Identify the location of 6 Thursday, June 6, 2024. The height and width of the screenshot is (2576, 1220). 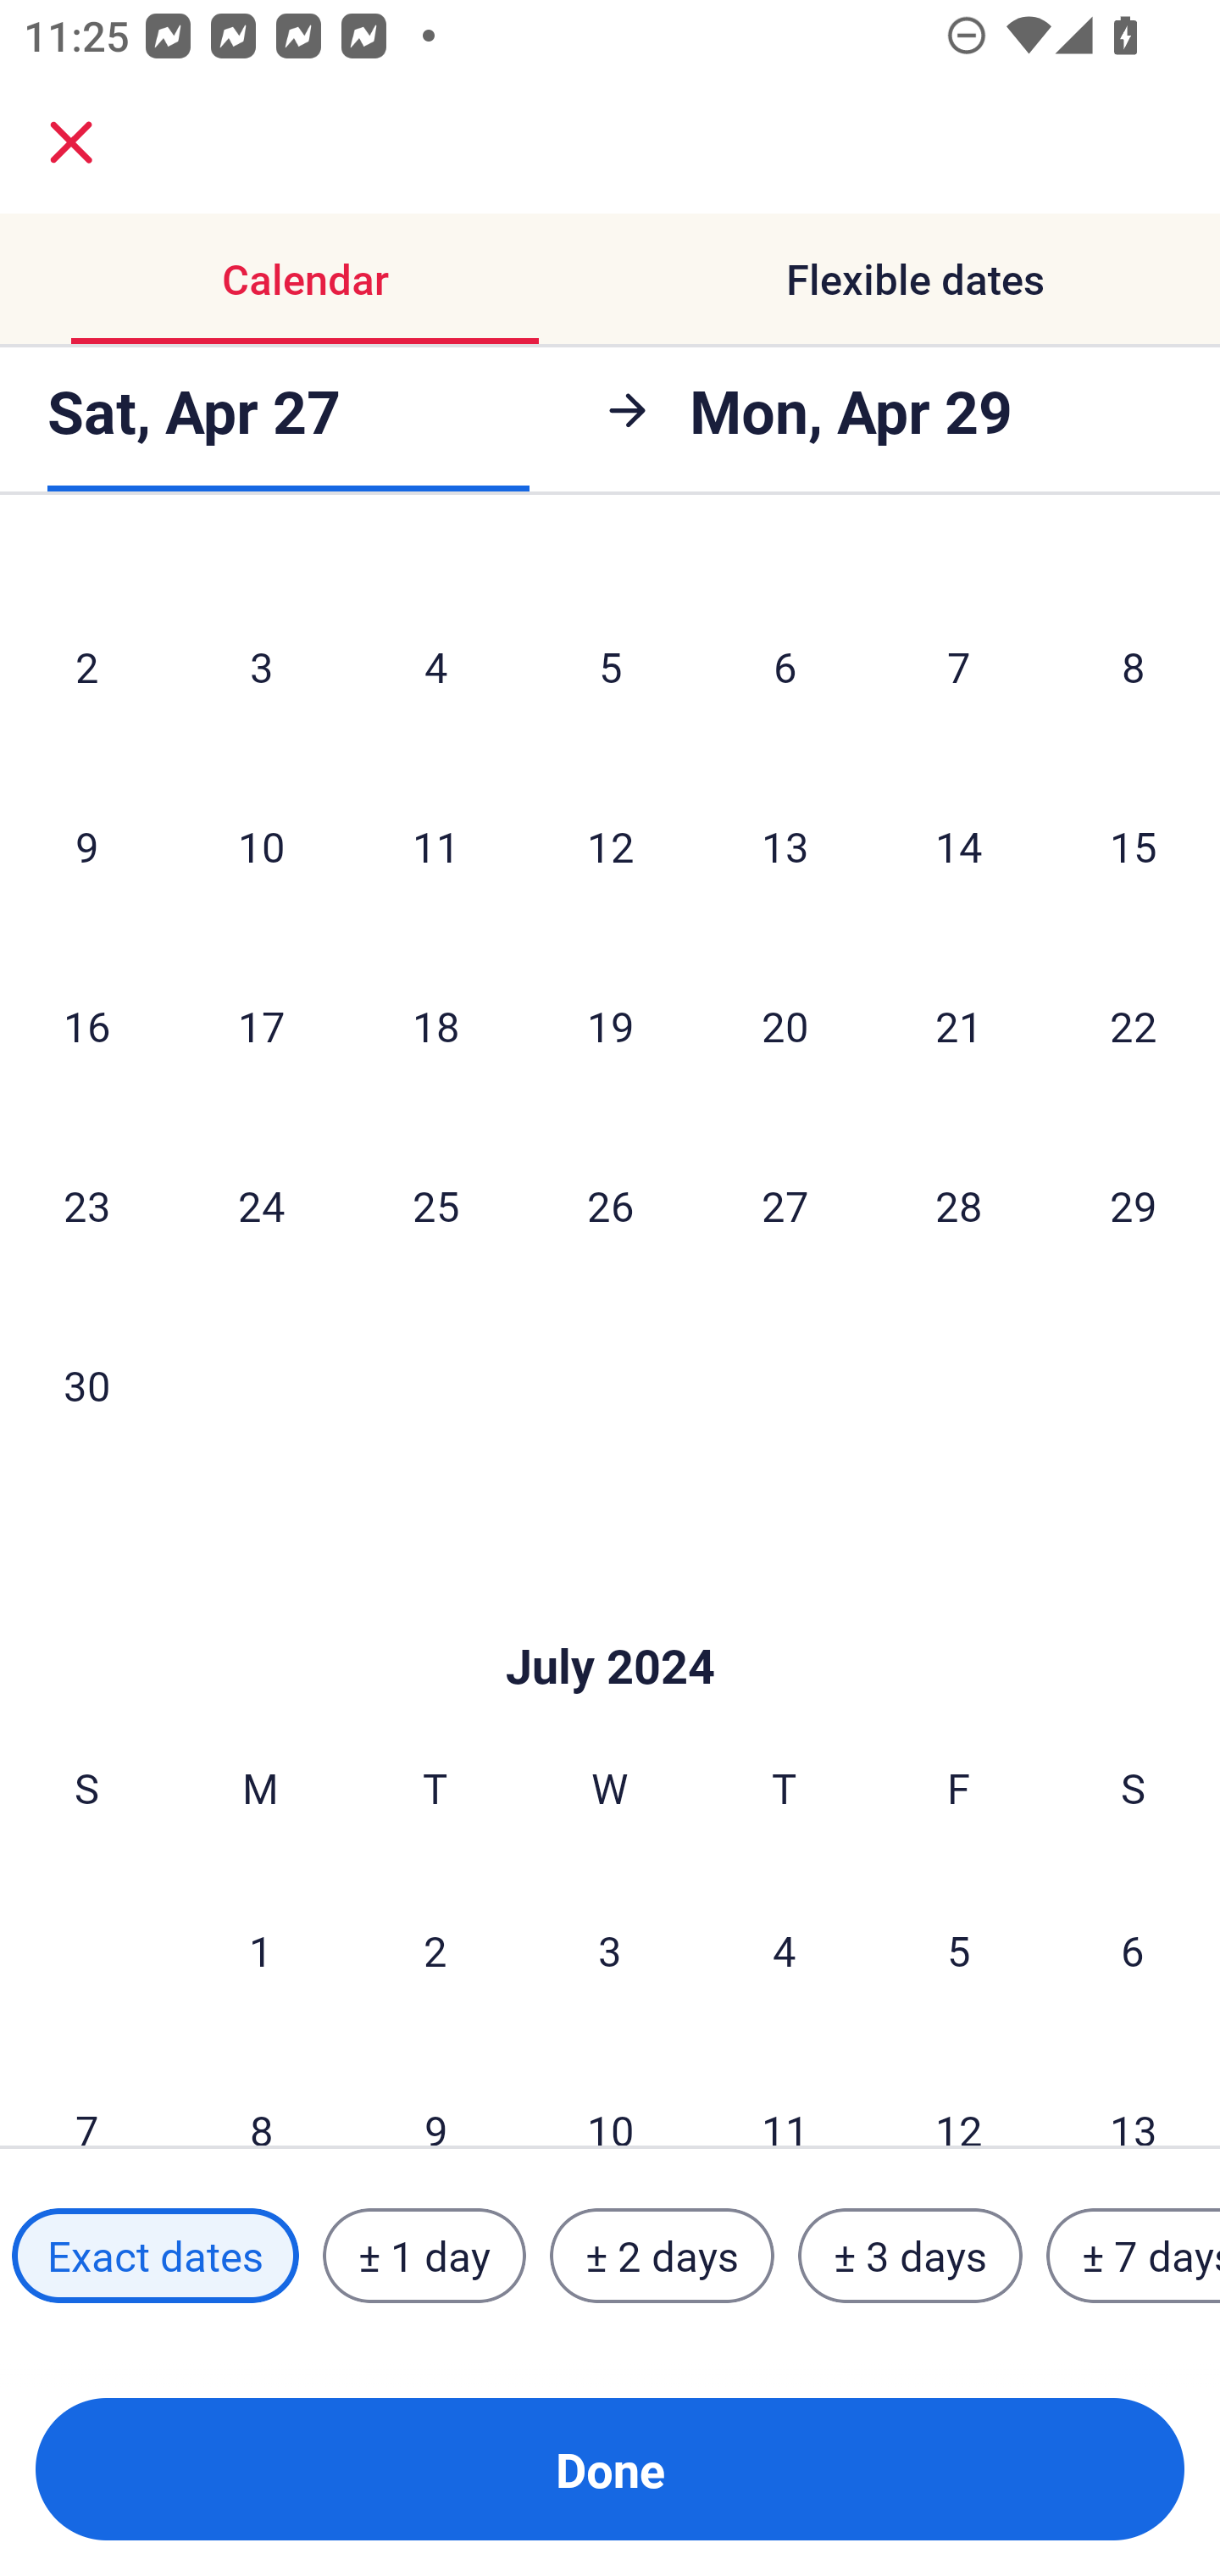
(785, 666).